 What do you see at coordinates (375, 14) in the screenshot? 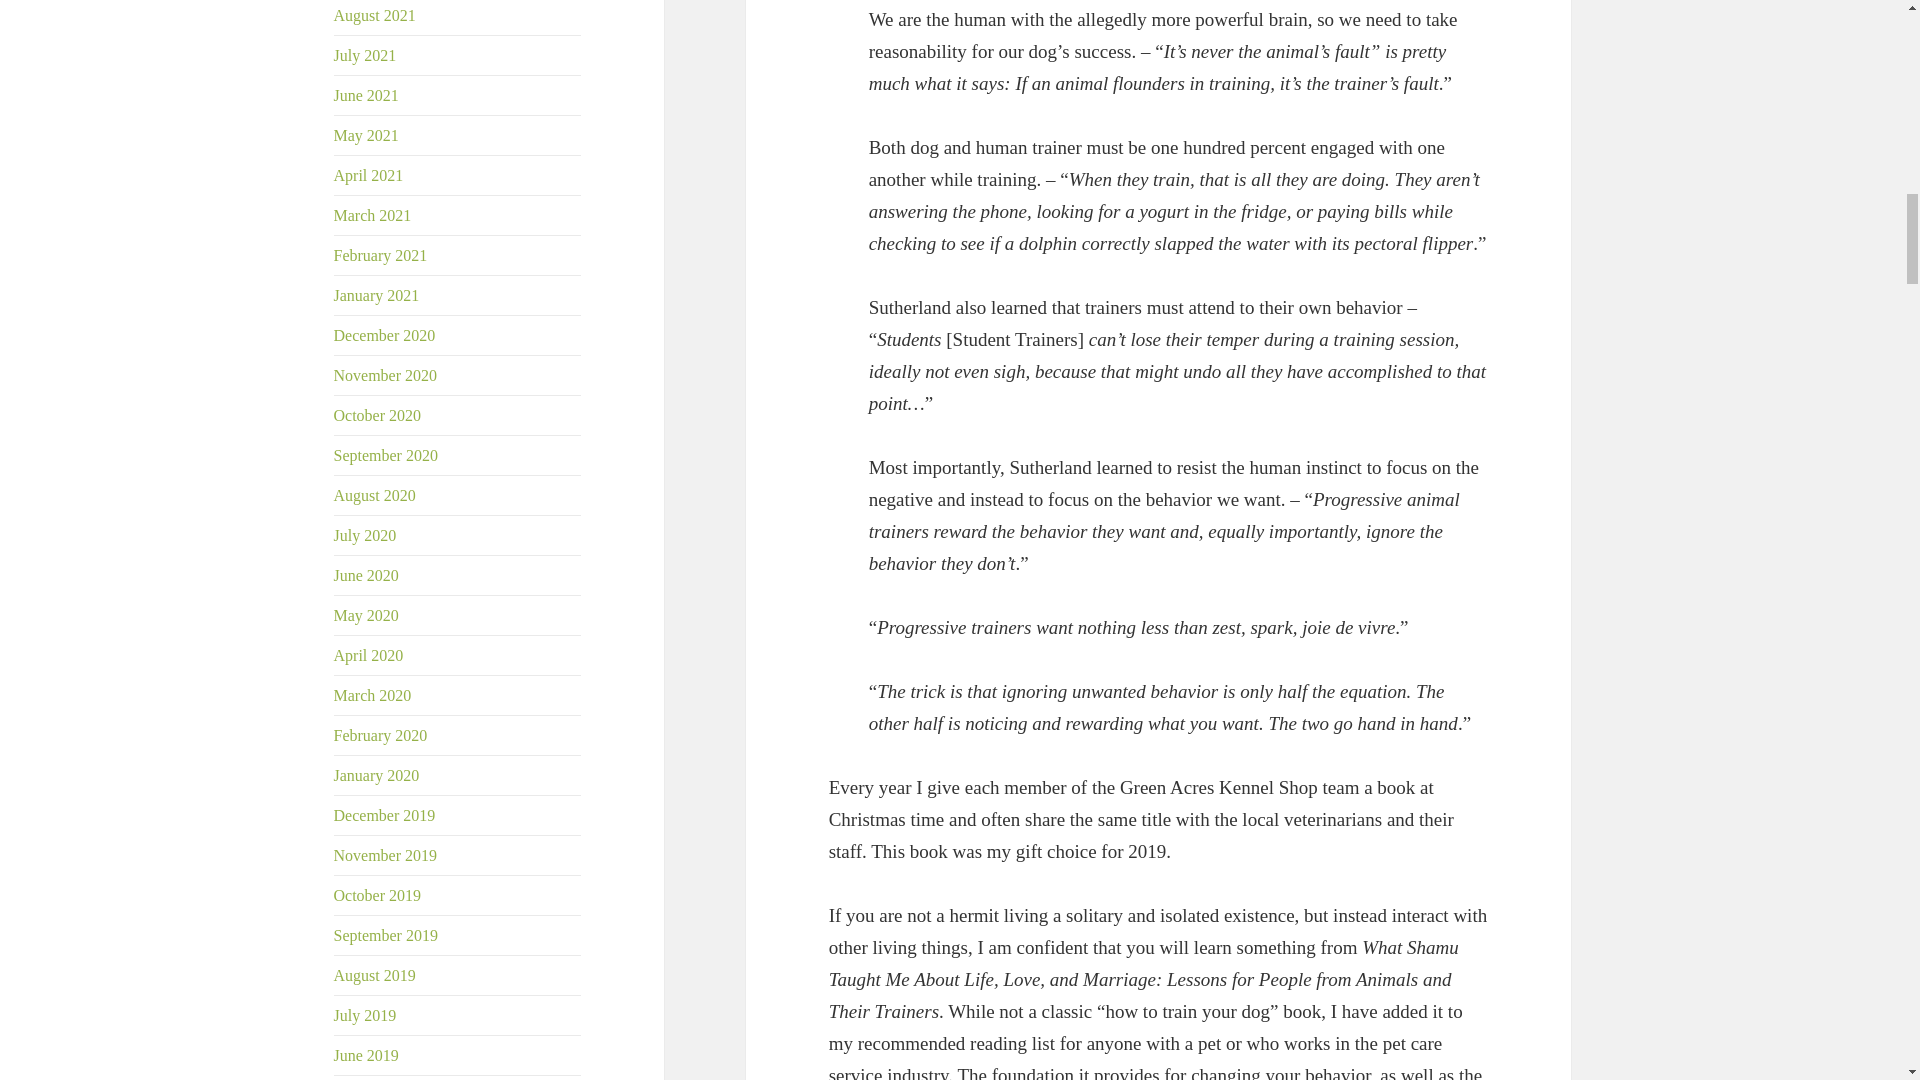
I see `August 2021` at bounding box center [375, 14].